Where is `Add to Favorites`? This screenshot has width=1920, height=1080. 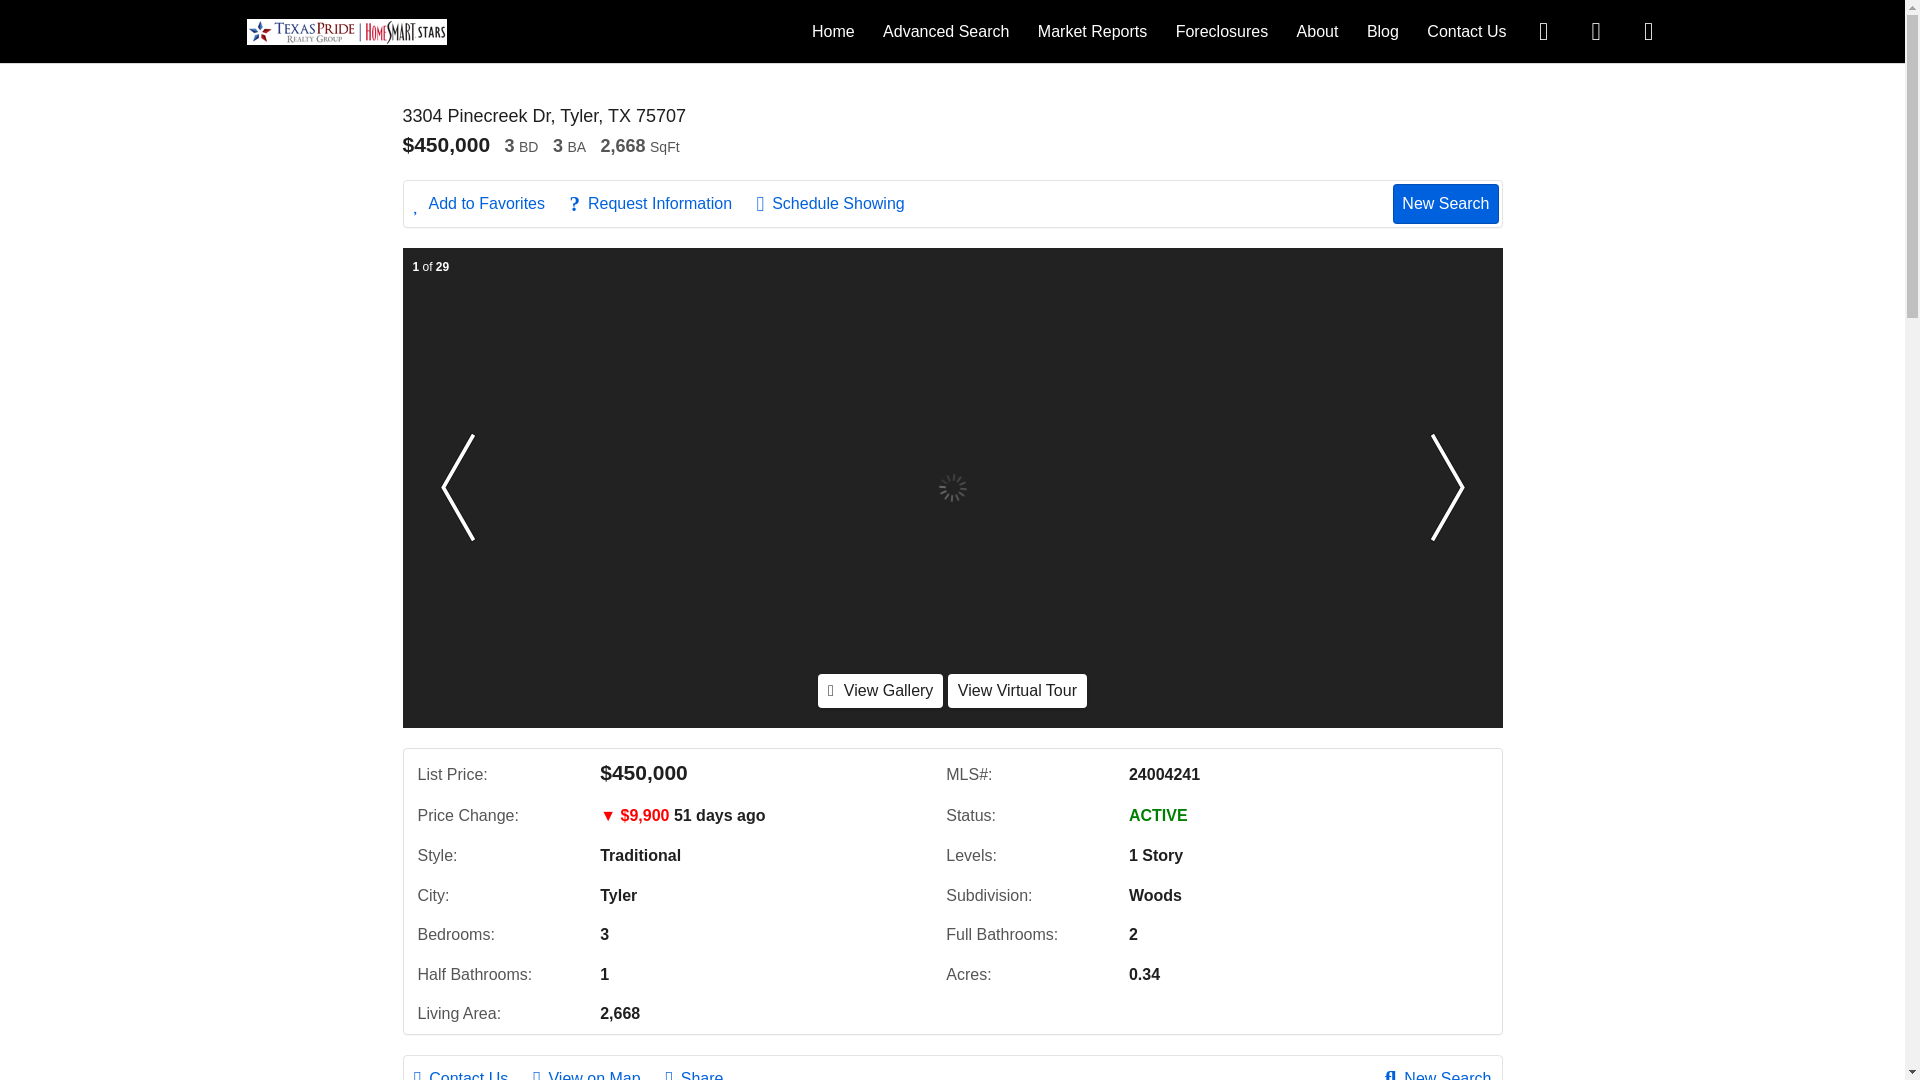 Add to Favorites is located at coordinates (490, 204).